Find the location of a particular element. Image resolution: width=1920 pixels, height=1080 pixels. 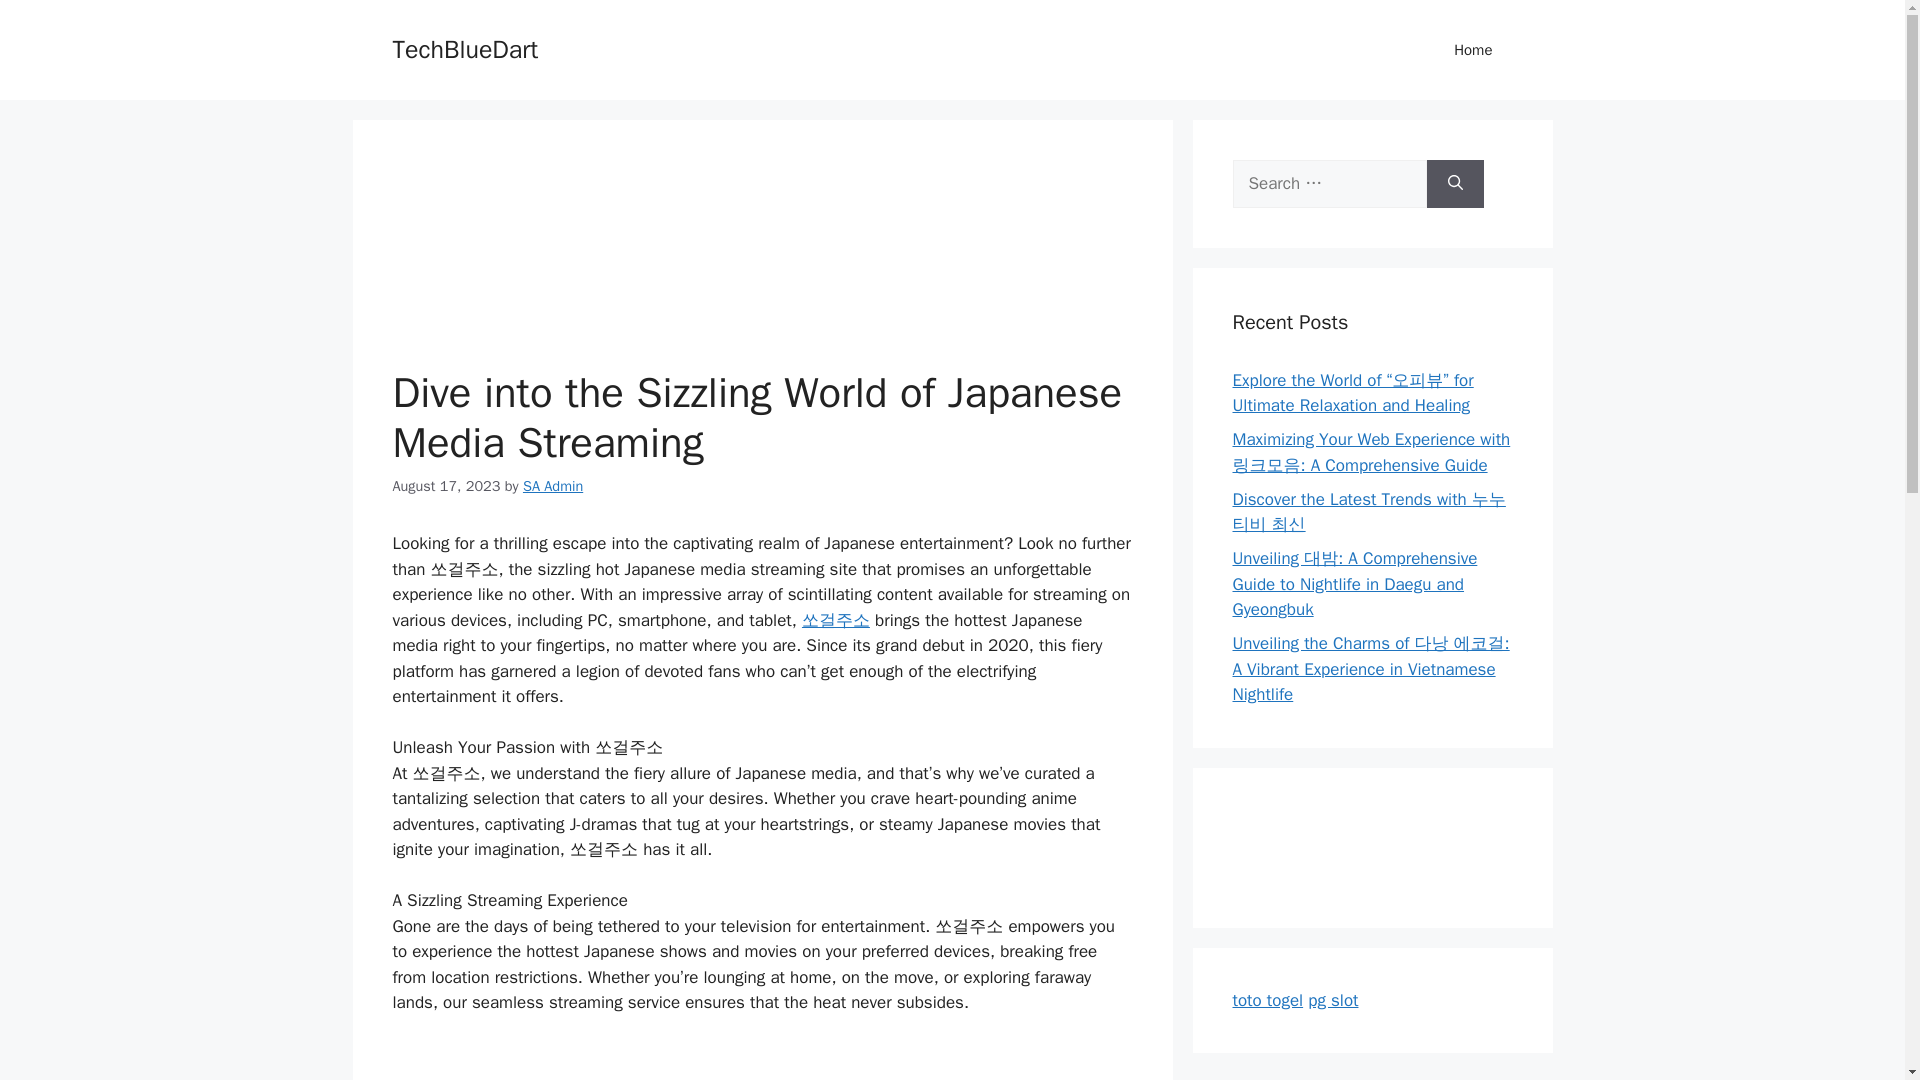

Home is located at coordinates (1473, 50).